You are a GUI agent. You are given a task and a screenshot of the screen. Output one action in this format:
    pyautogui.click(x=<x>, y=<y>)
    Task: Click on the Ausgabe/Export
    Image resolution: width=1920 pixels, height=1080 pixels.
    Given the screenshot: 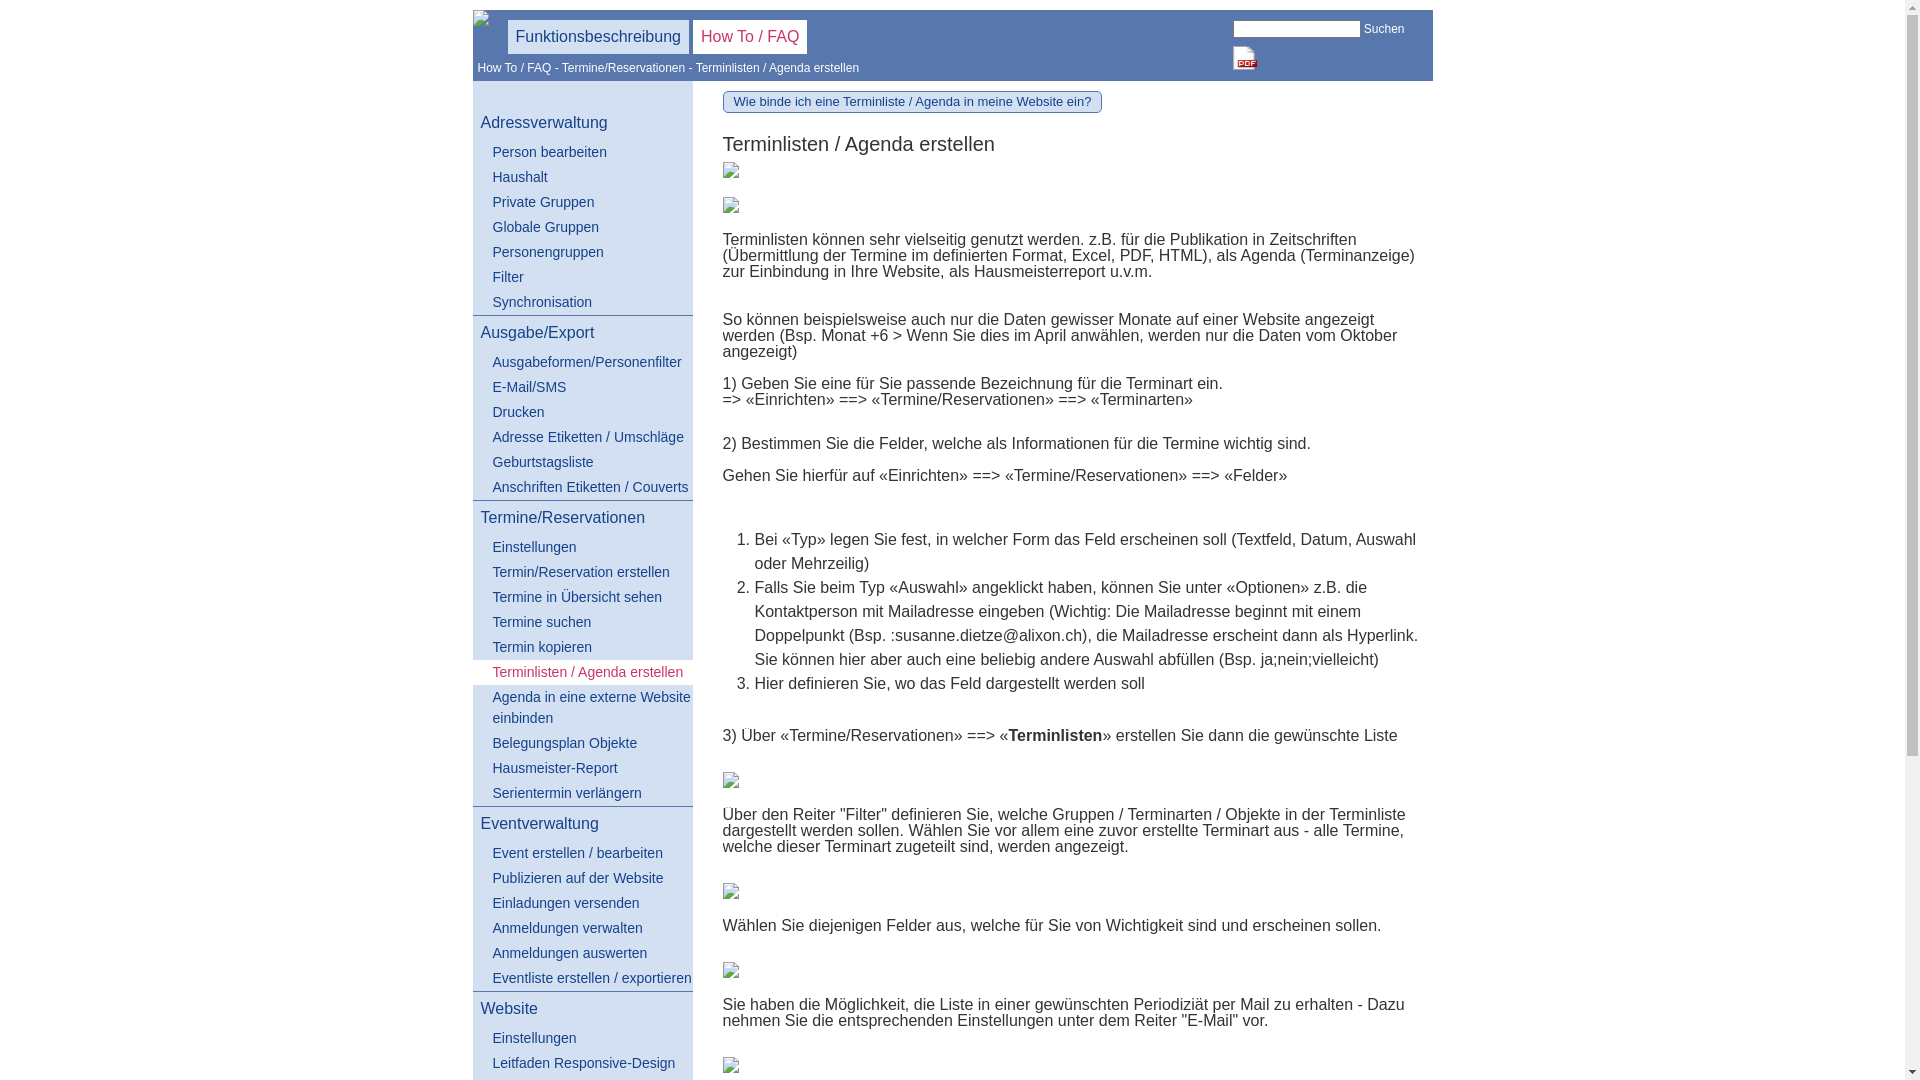 What is the action you would take?
    pyautogui.click(x=582, y=333)
    